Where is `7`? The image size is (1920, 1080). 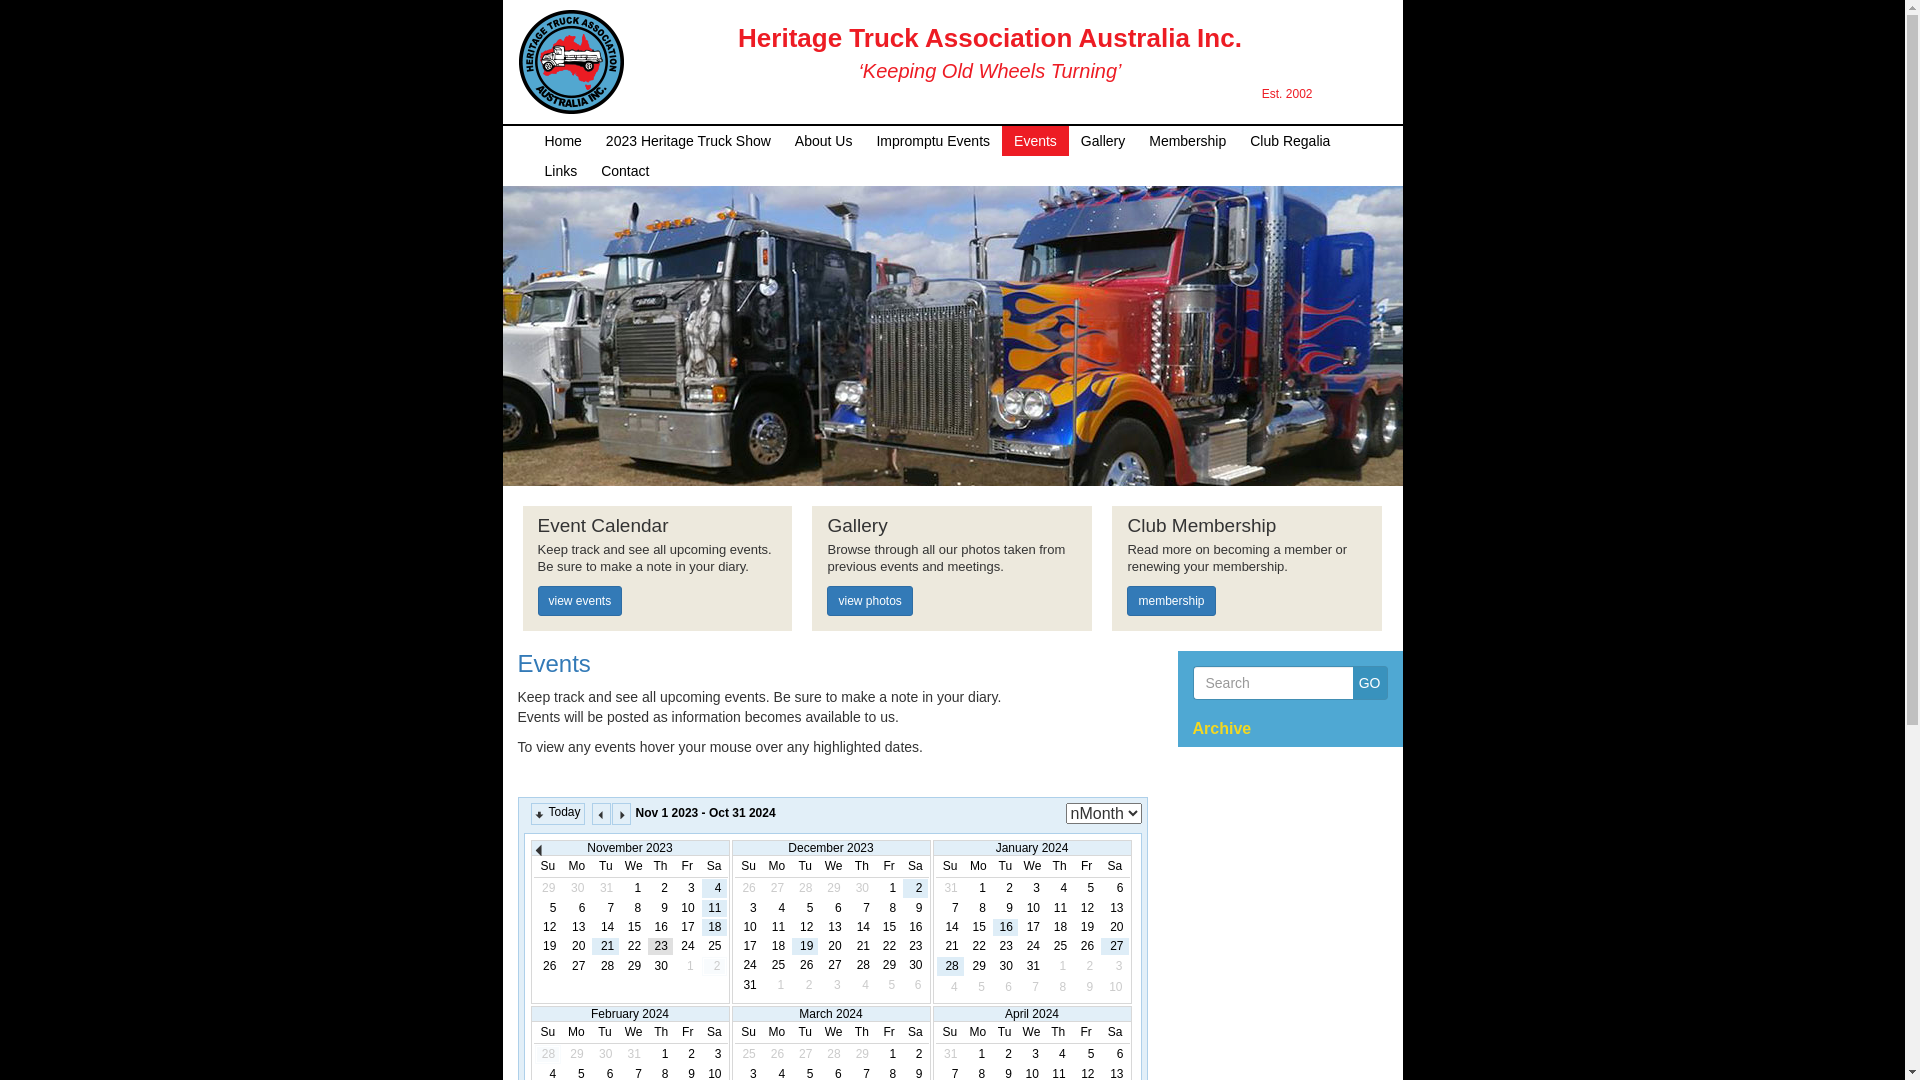 7 is located at coordinates (950, 908).